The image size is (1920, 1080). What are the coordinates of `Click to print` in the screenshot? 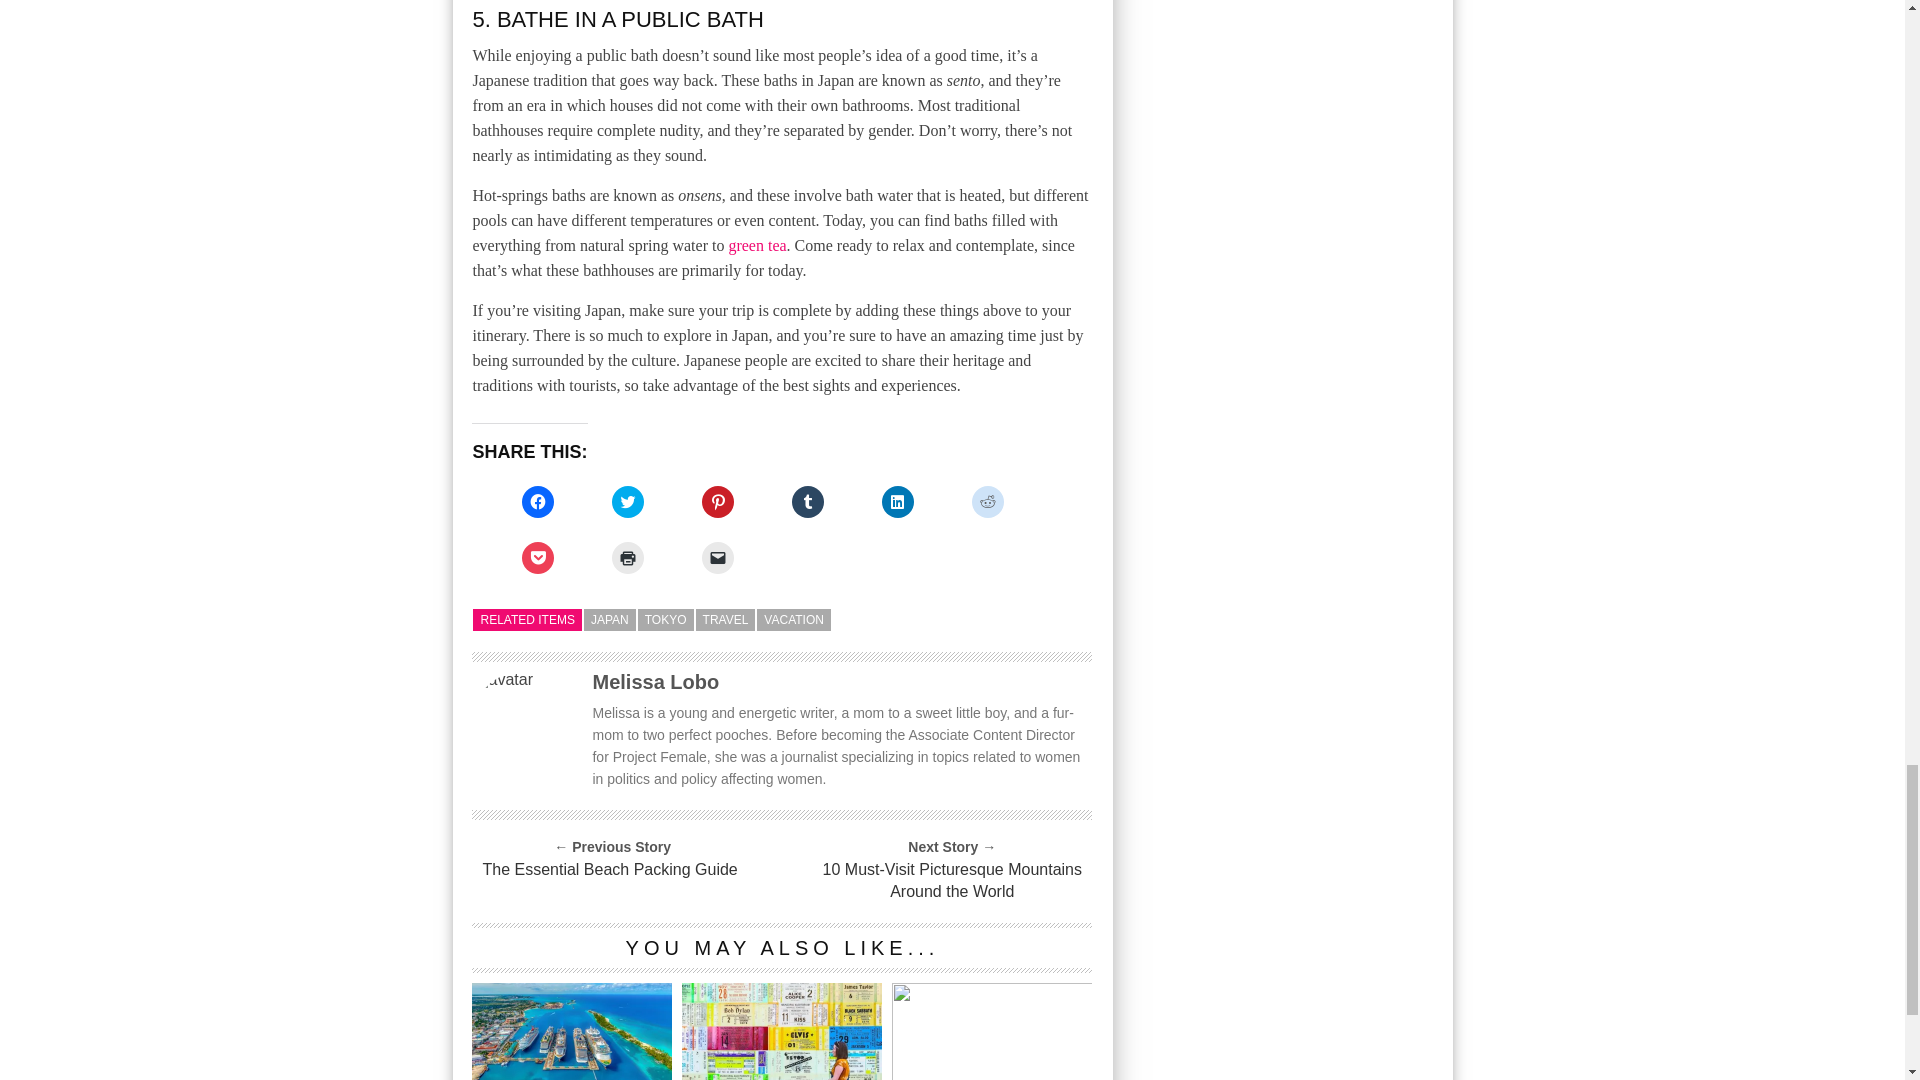 It's located at (628, 558).